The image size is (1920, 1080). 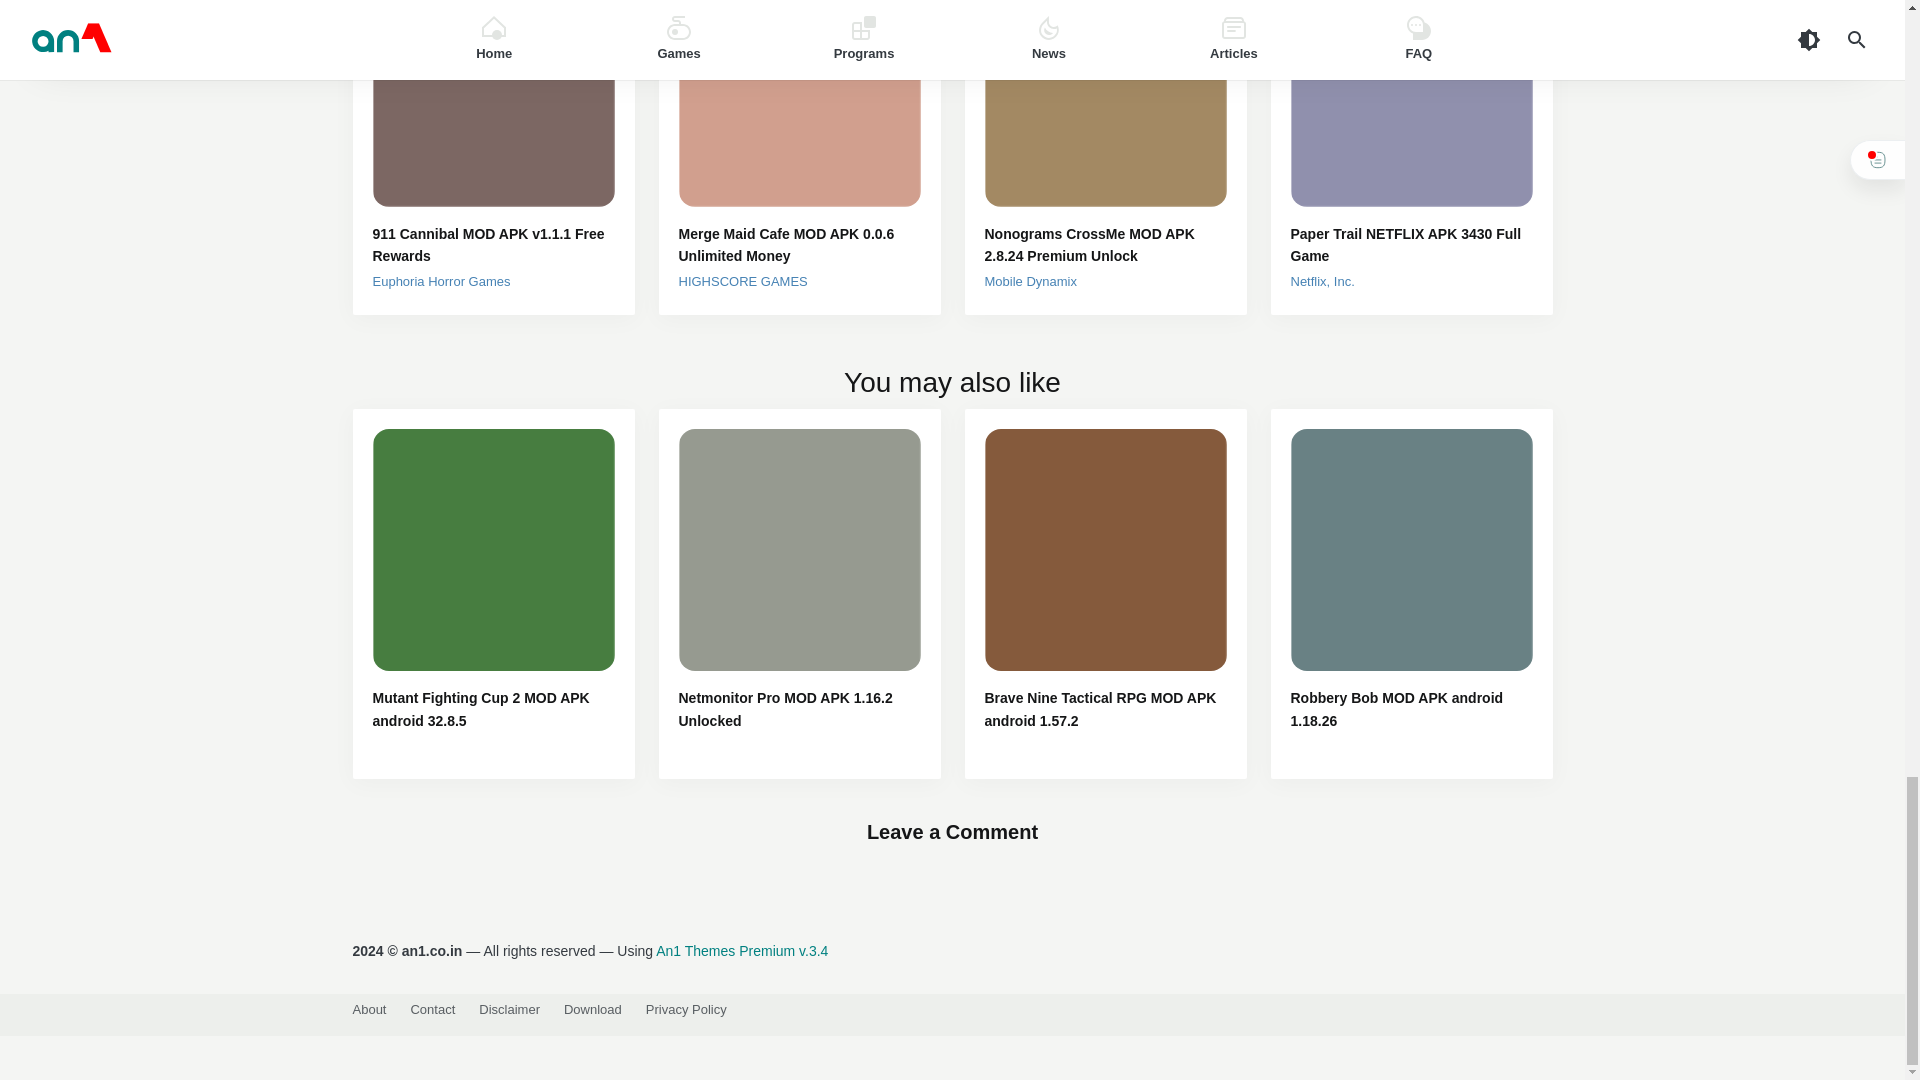 What do you see at coordinates (798, 244) in the screenshot?
I see `Merge Maid Cafe MOD APK 0.0.6 Unlimited Money` at bounding box center [798, 244].